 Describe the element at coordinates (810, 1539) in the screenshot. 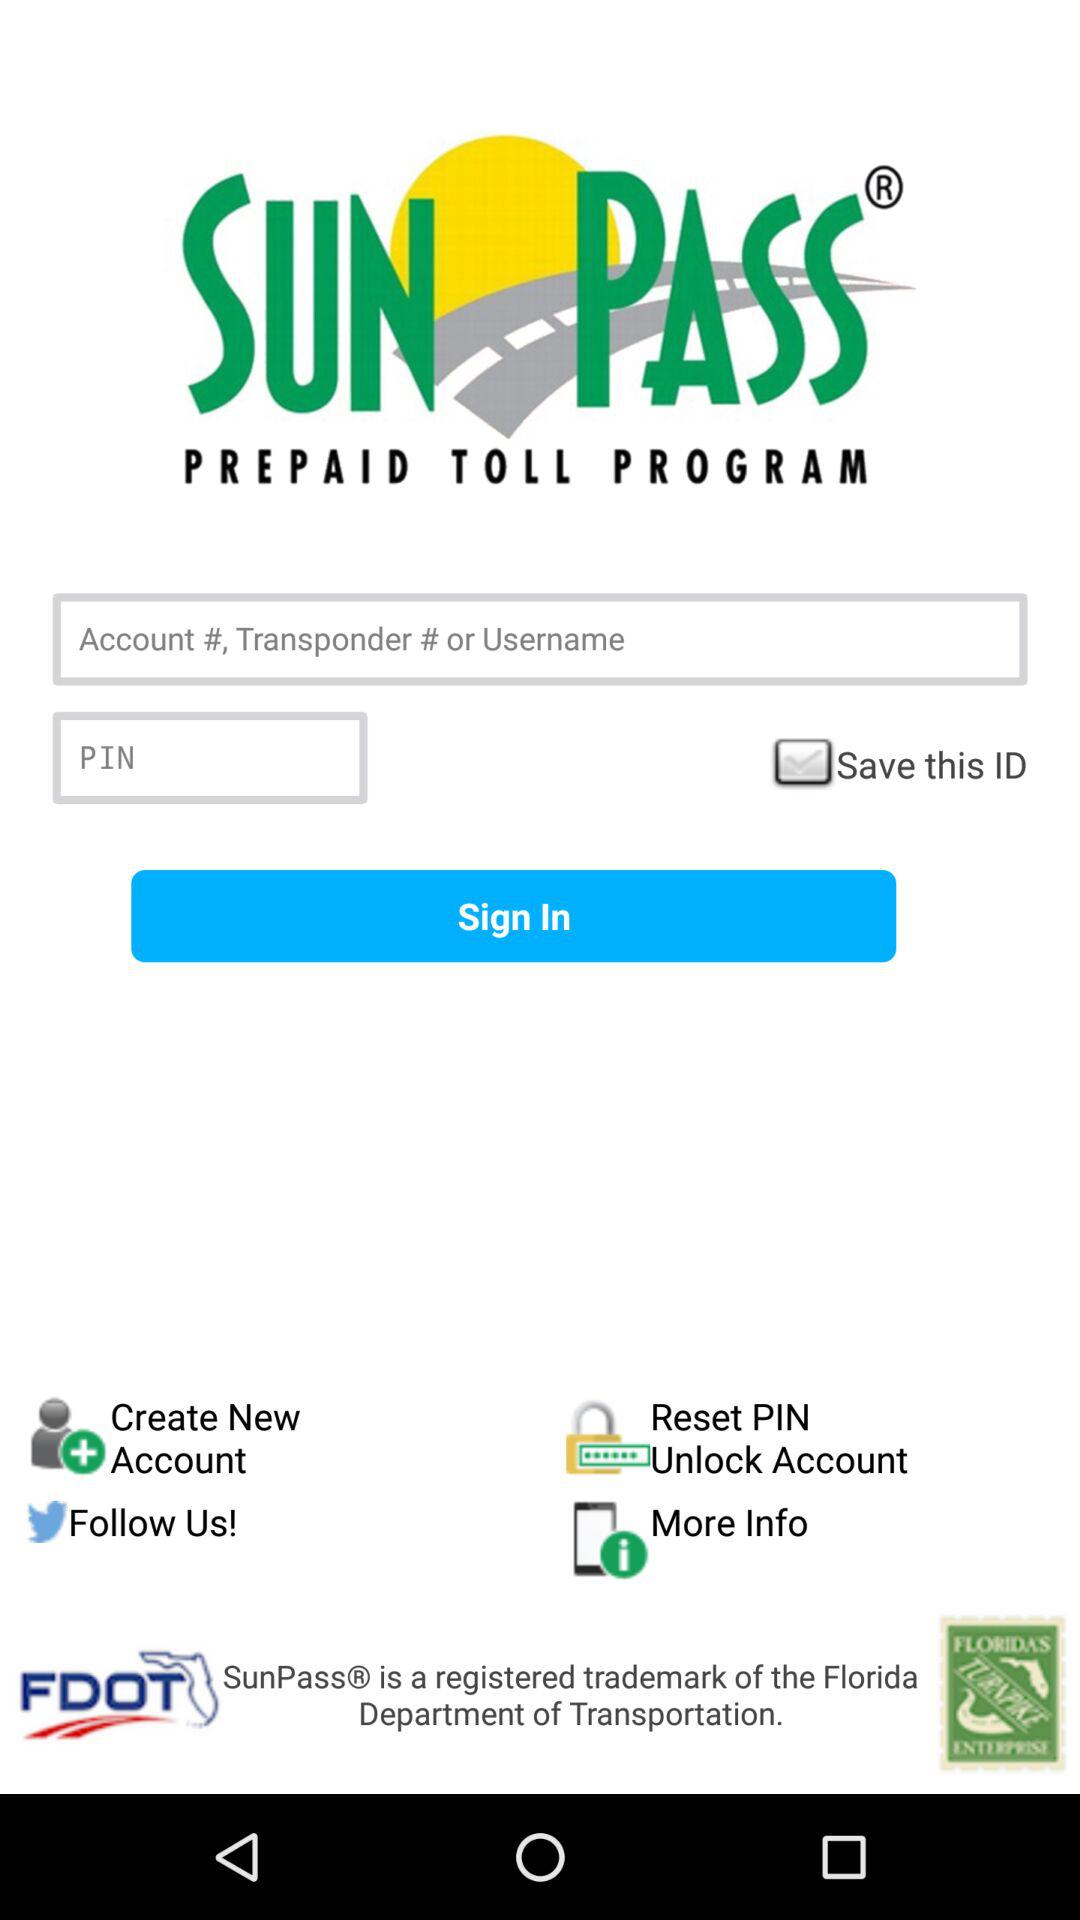

I see `choose icon above sunpass is a` at that location.